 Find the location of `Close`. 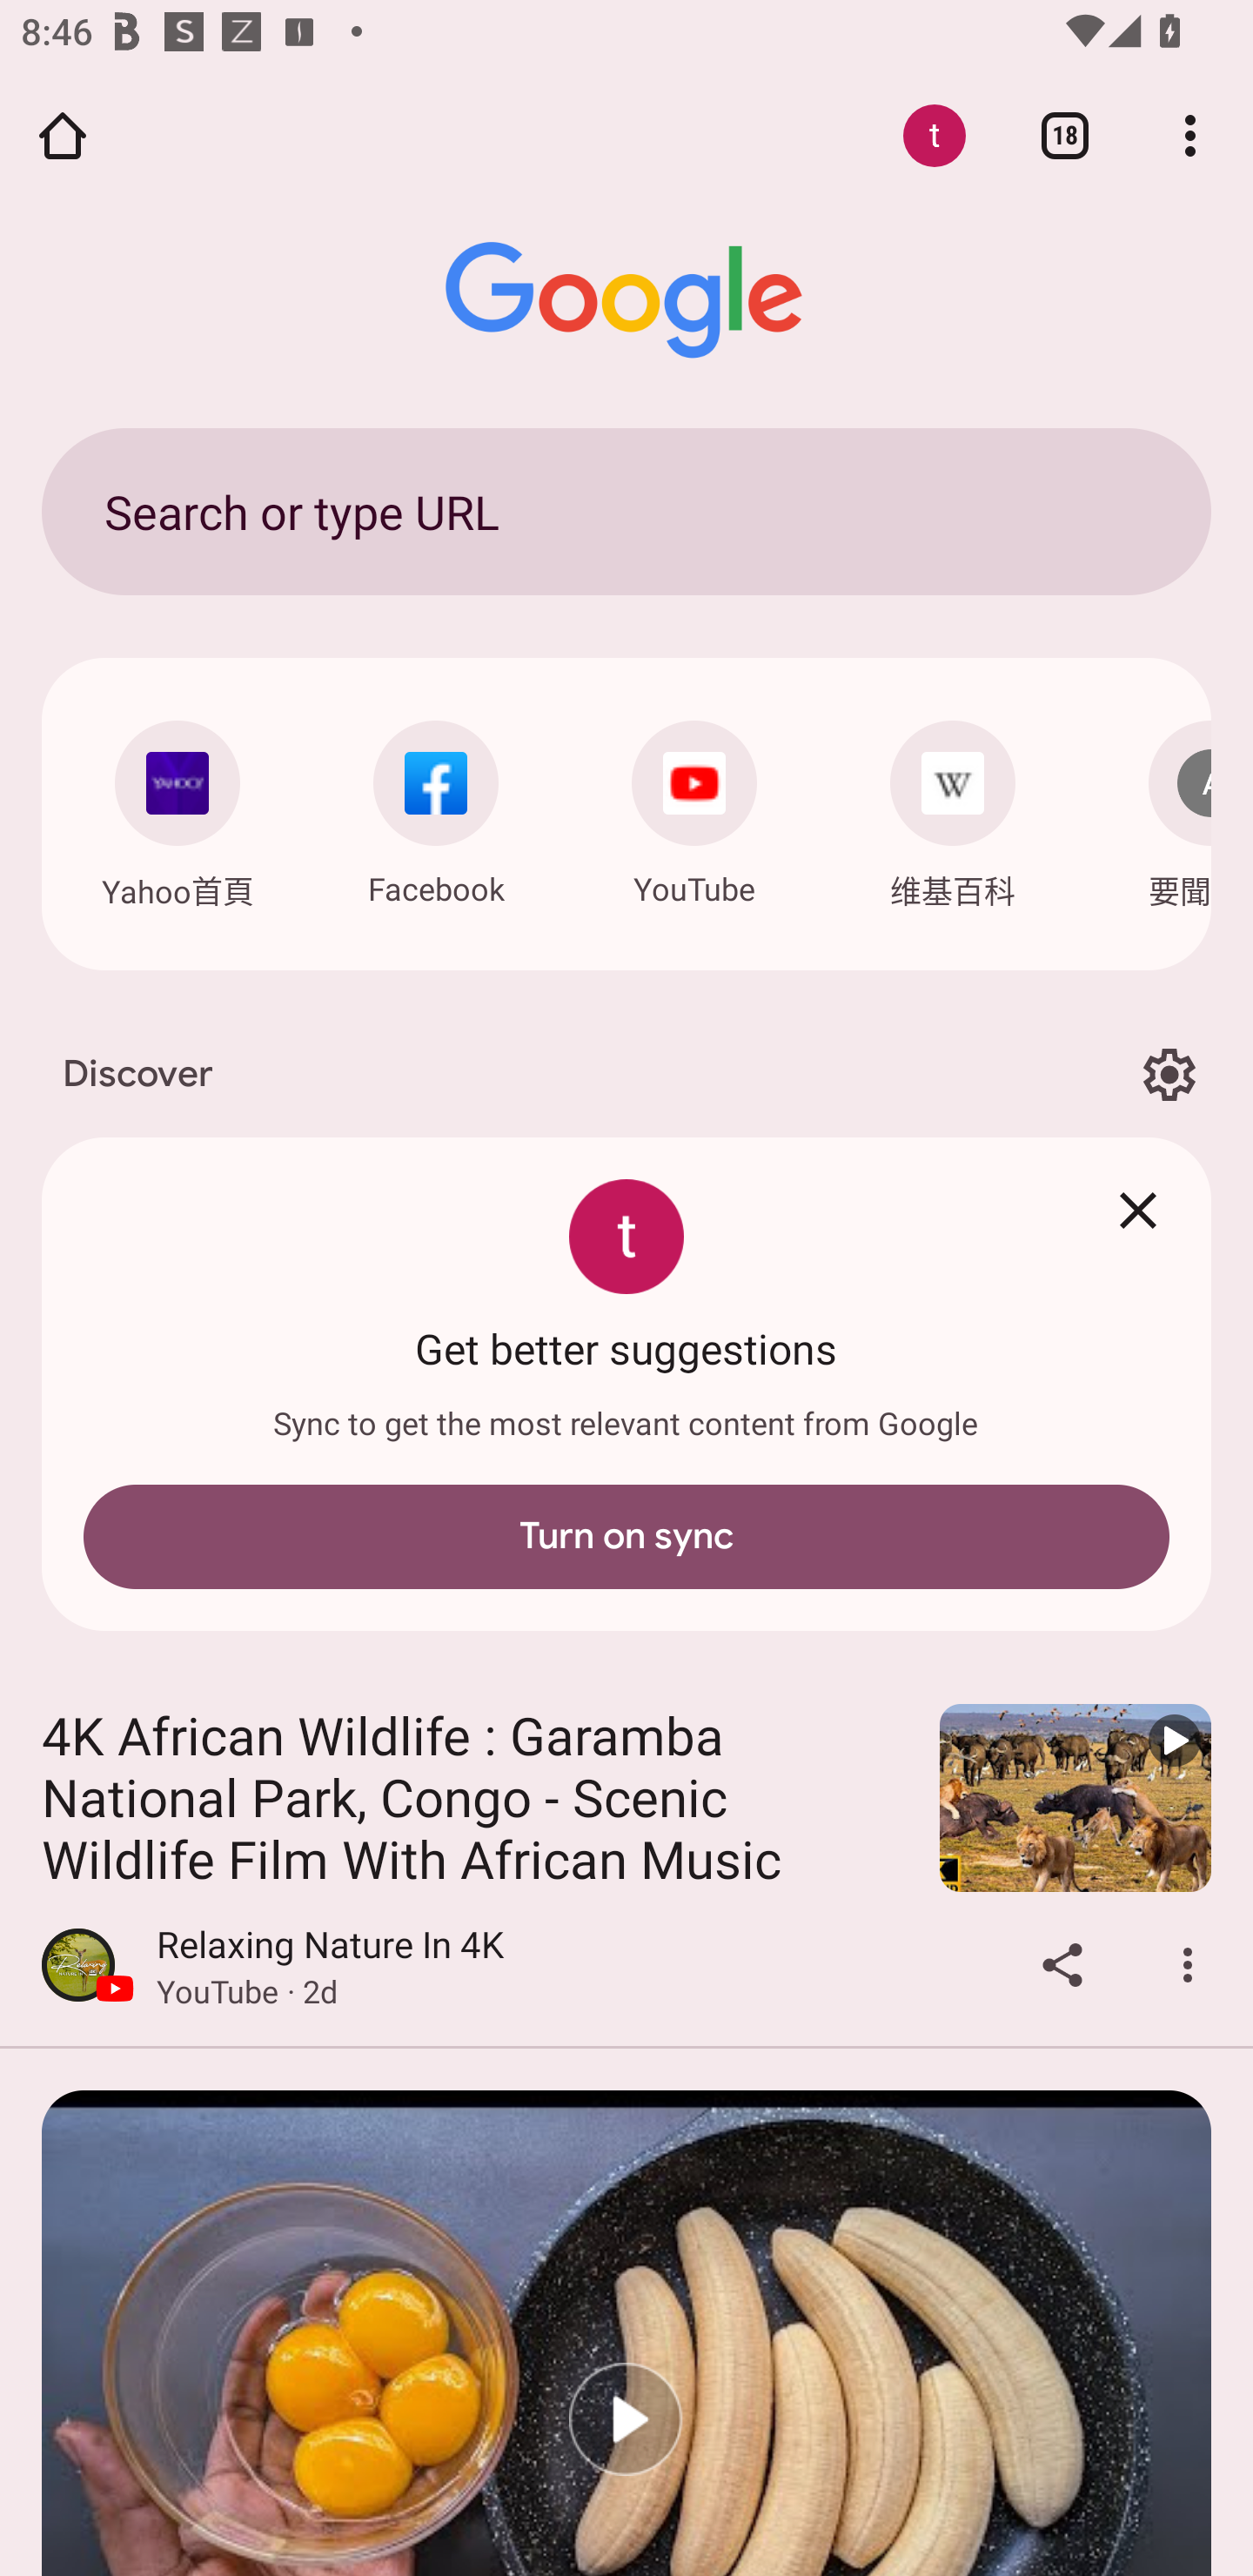

Close is located at coordinates (1137, 1211).